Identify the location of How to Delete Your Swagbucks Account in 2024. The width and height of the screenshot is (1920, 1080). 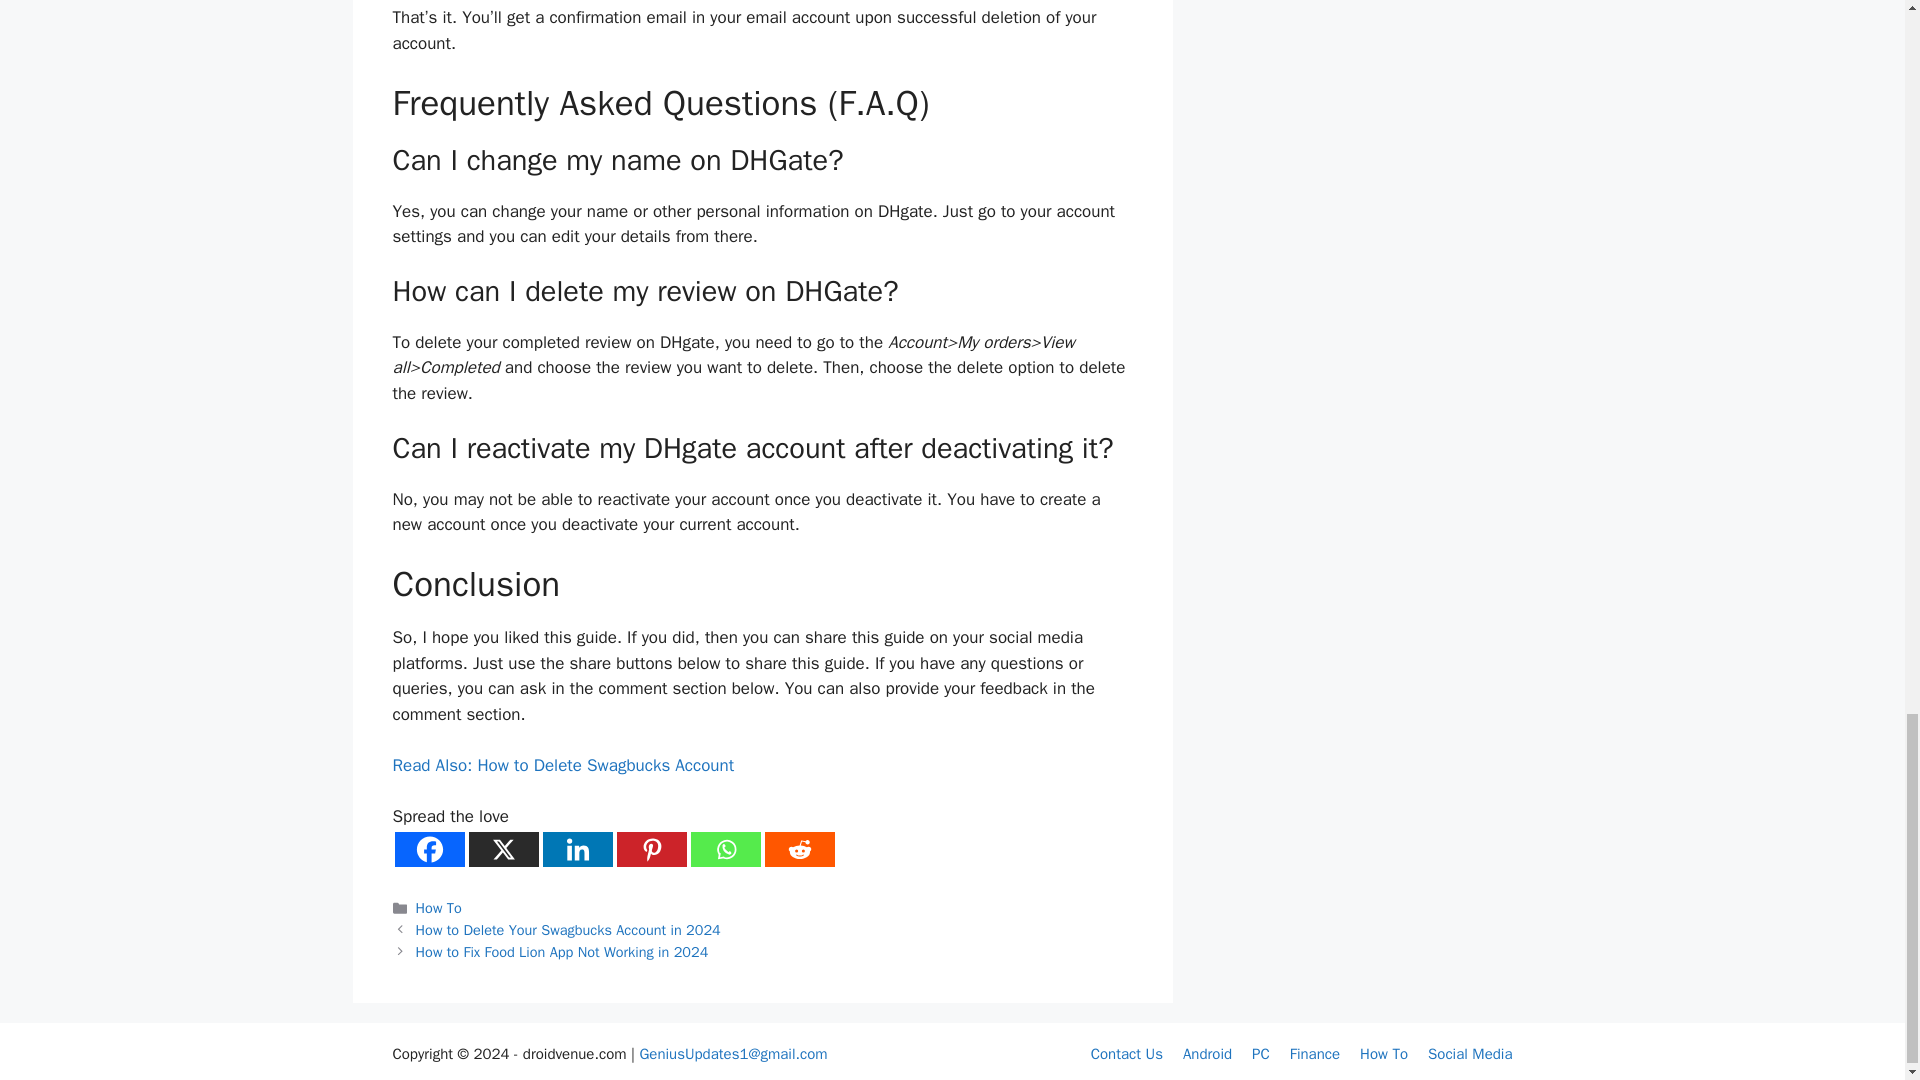
(568, 930).